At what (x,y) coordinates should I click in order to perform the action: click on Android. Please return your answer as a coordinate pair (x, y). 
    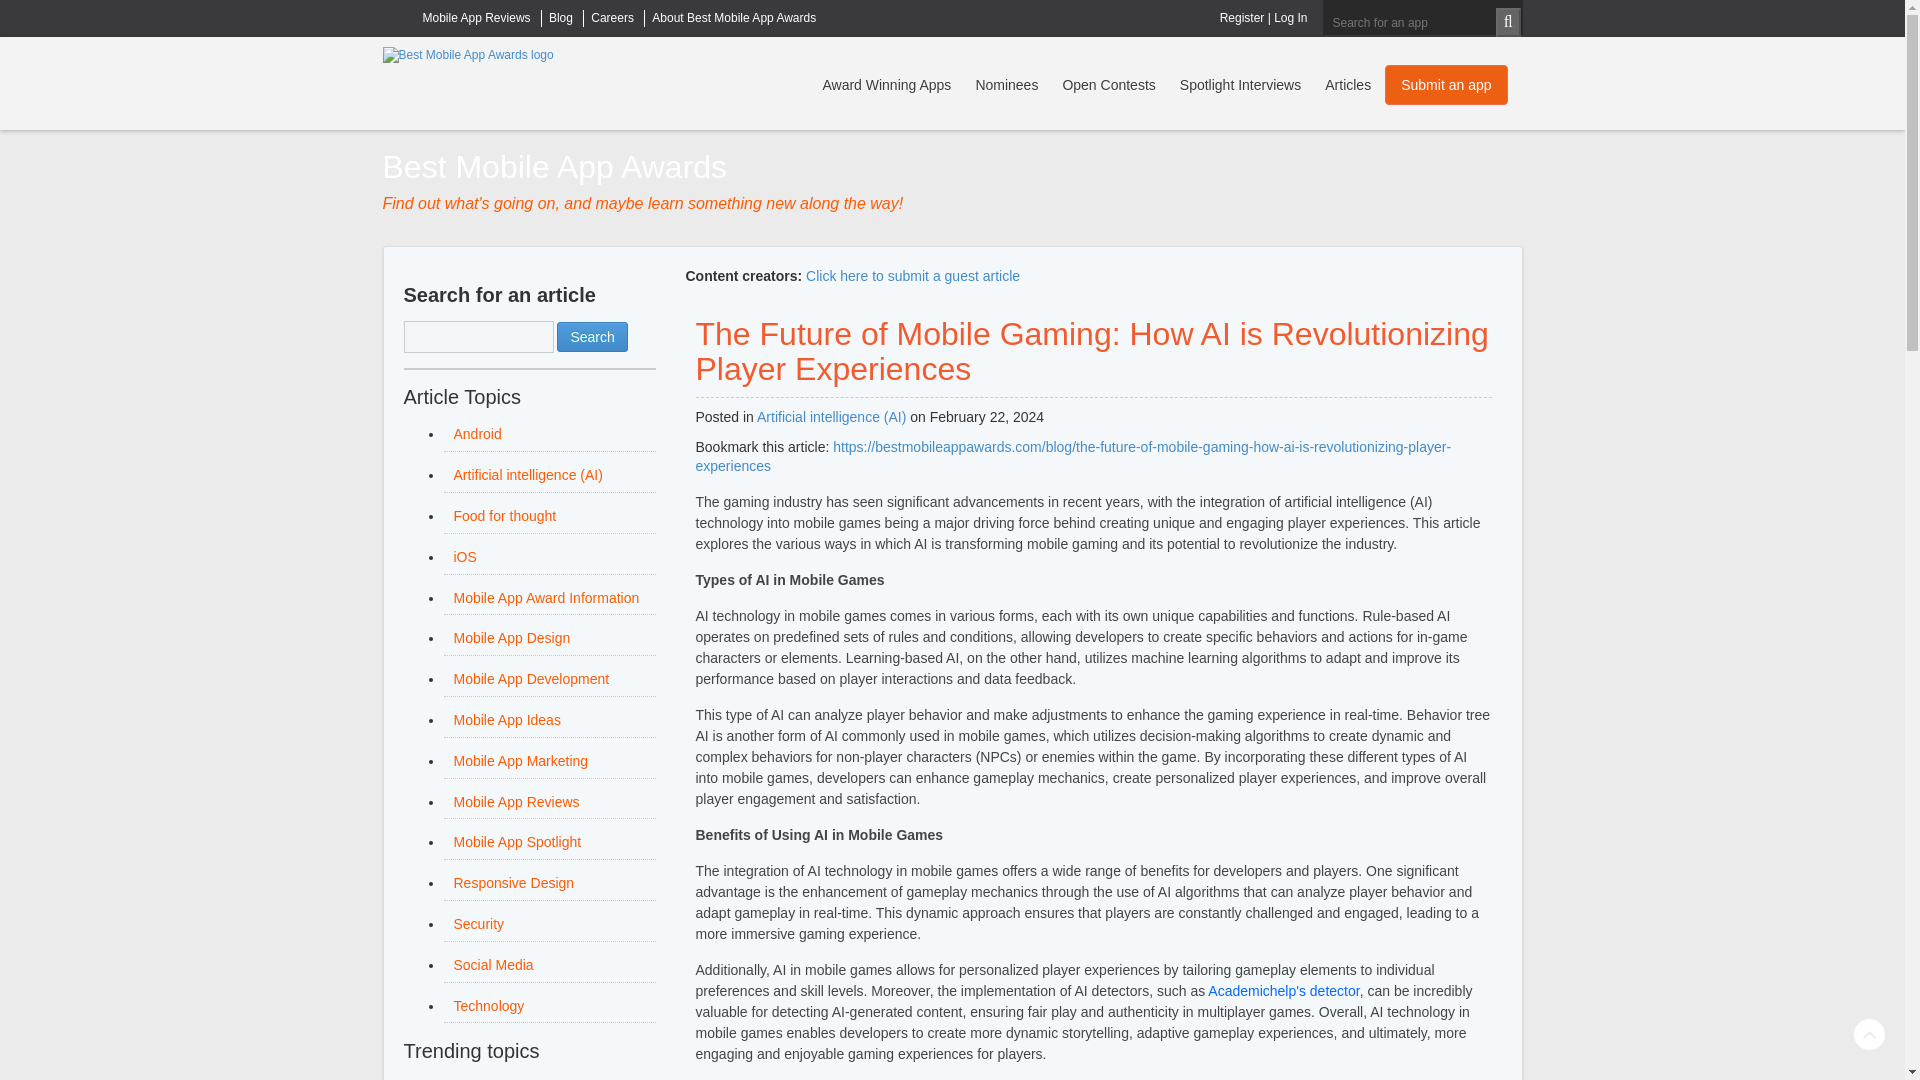
    Looking at the image, I should click on (477, 433).